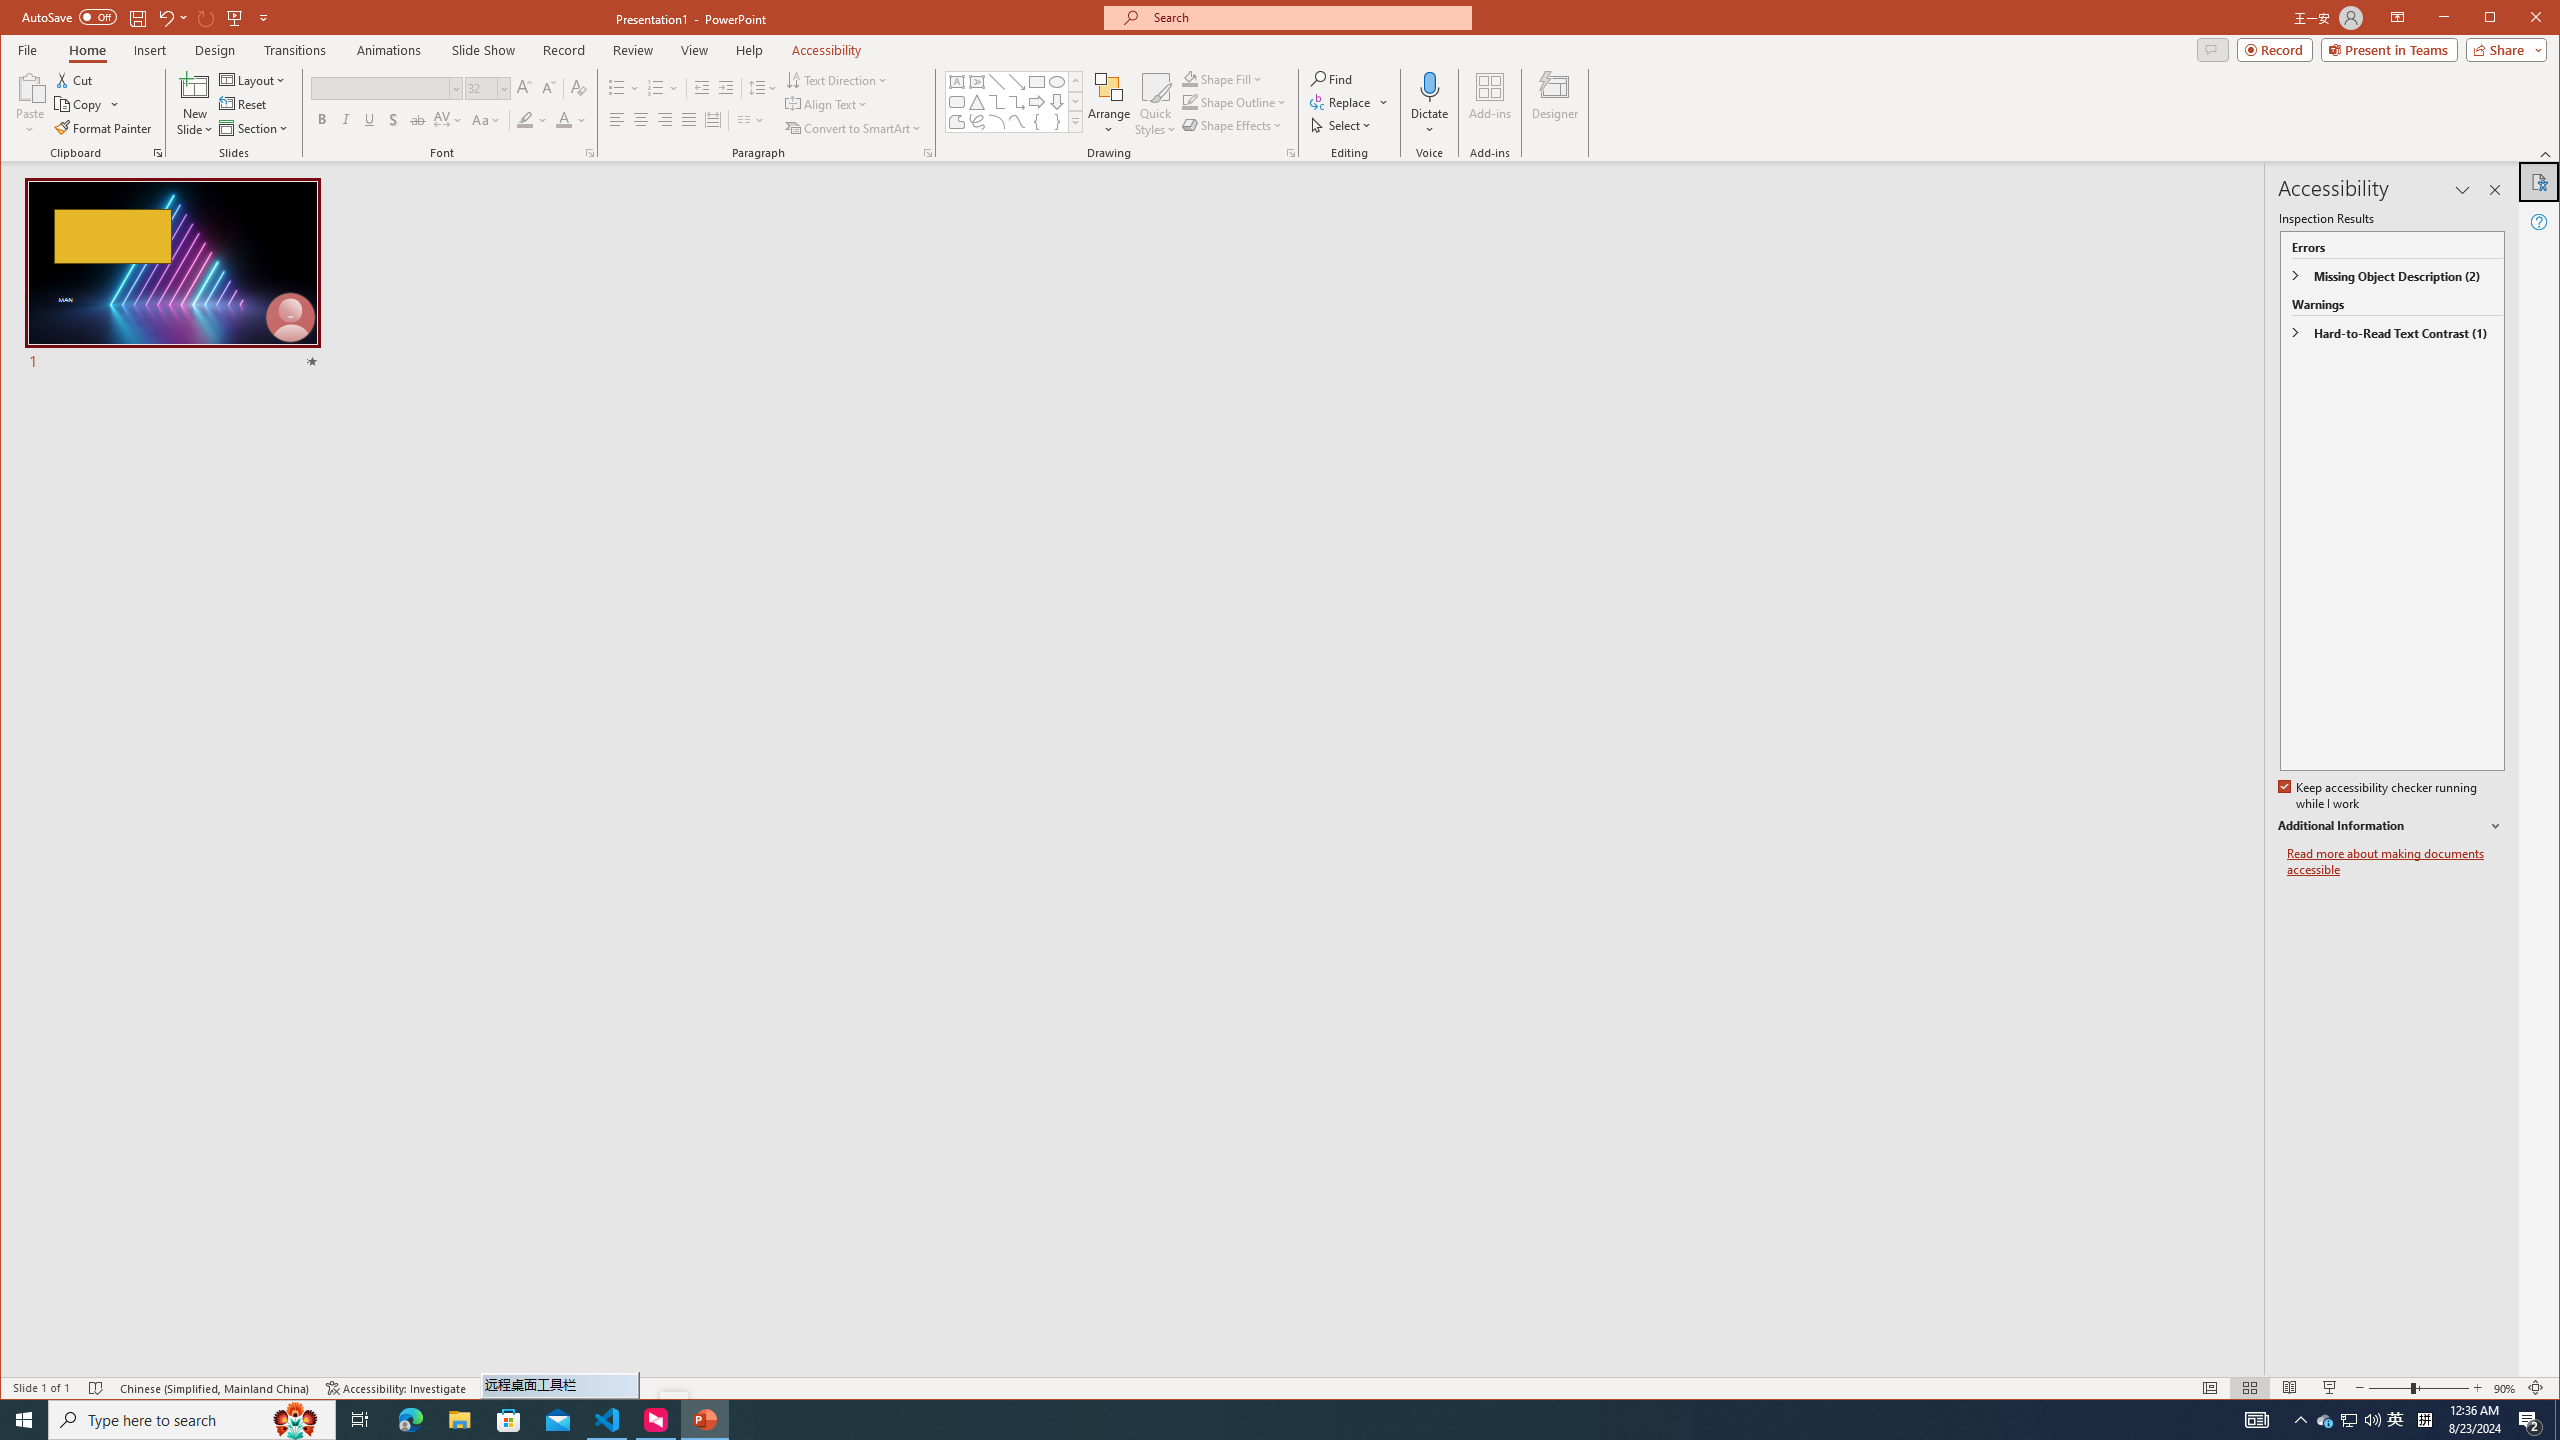  I want to click on PowerPoint - 1 running window, so click(704, 1420).